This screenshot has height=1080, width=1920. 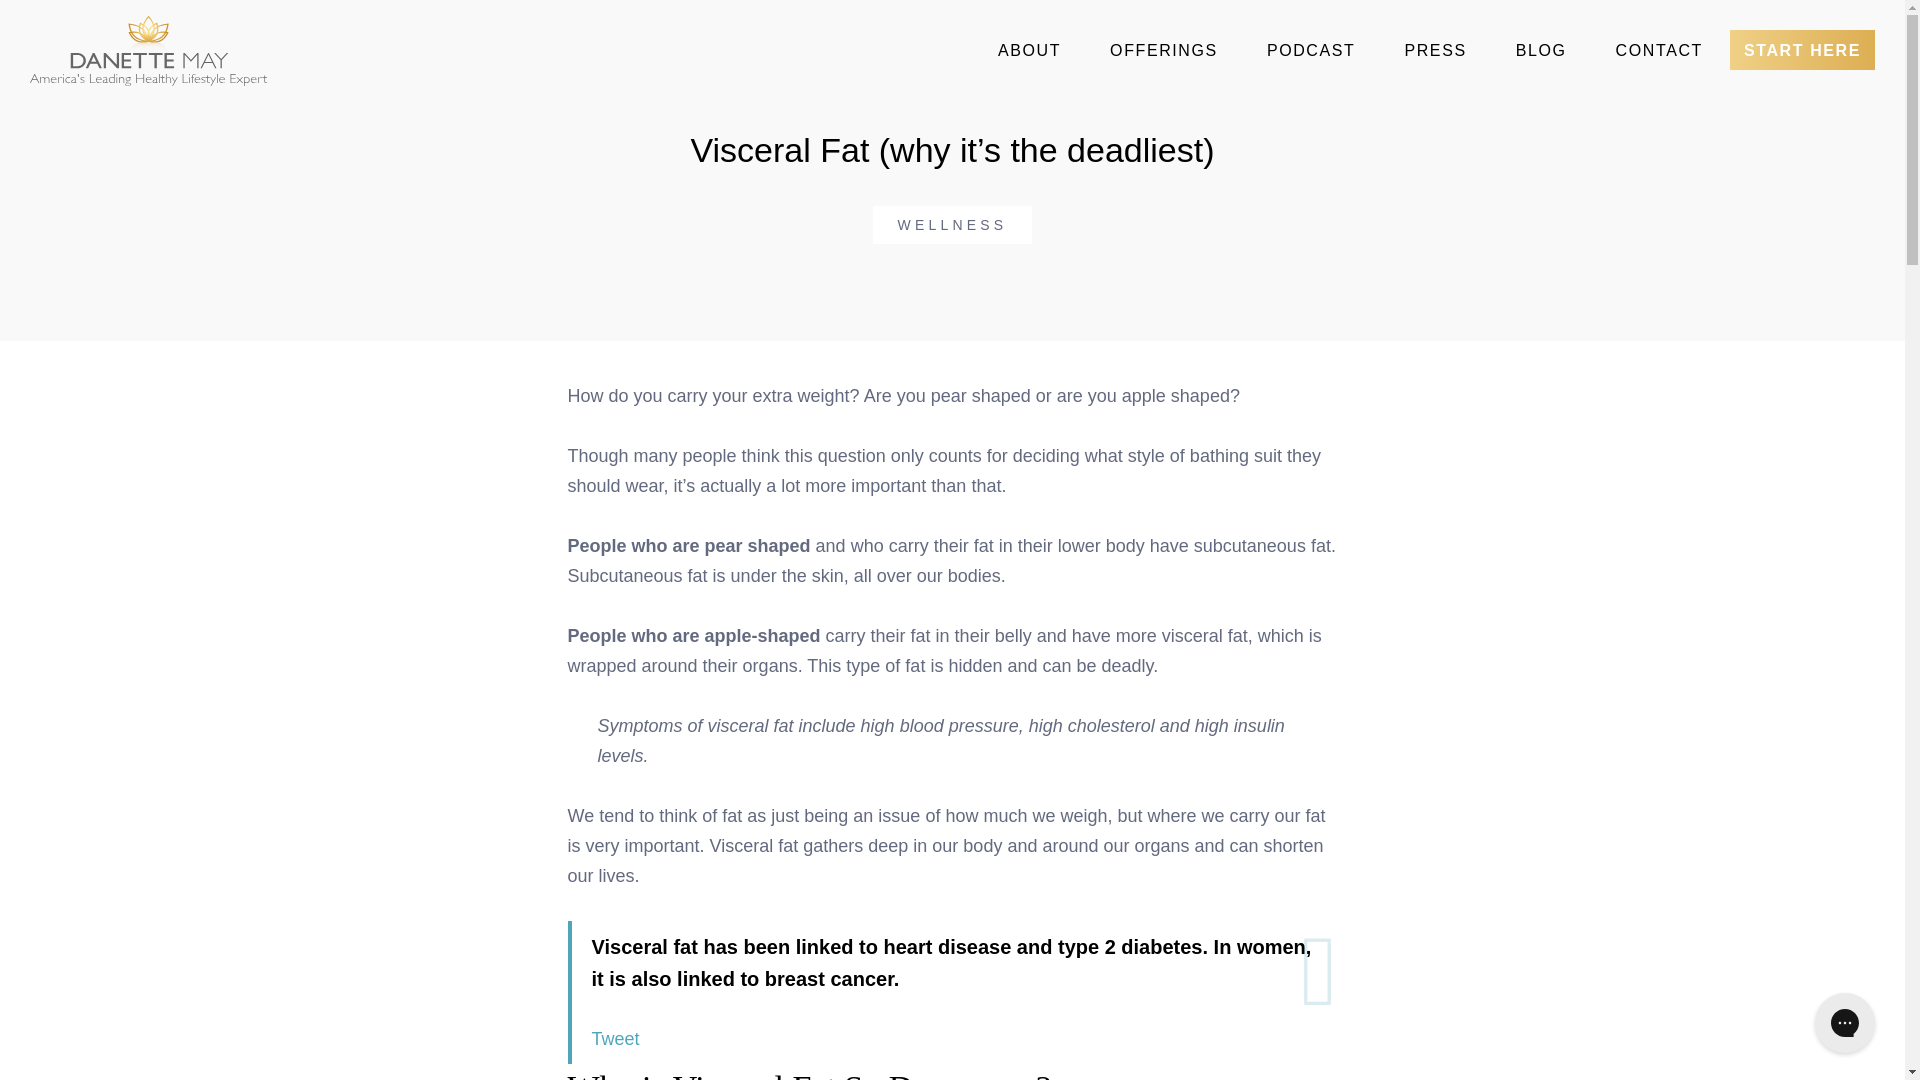 What do you see at coordinates (1844, 1022) in the screenshot?
I see `Gorgias live chat messenger` at bounding box center [1844, 1022].